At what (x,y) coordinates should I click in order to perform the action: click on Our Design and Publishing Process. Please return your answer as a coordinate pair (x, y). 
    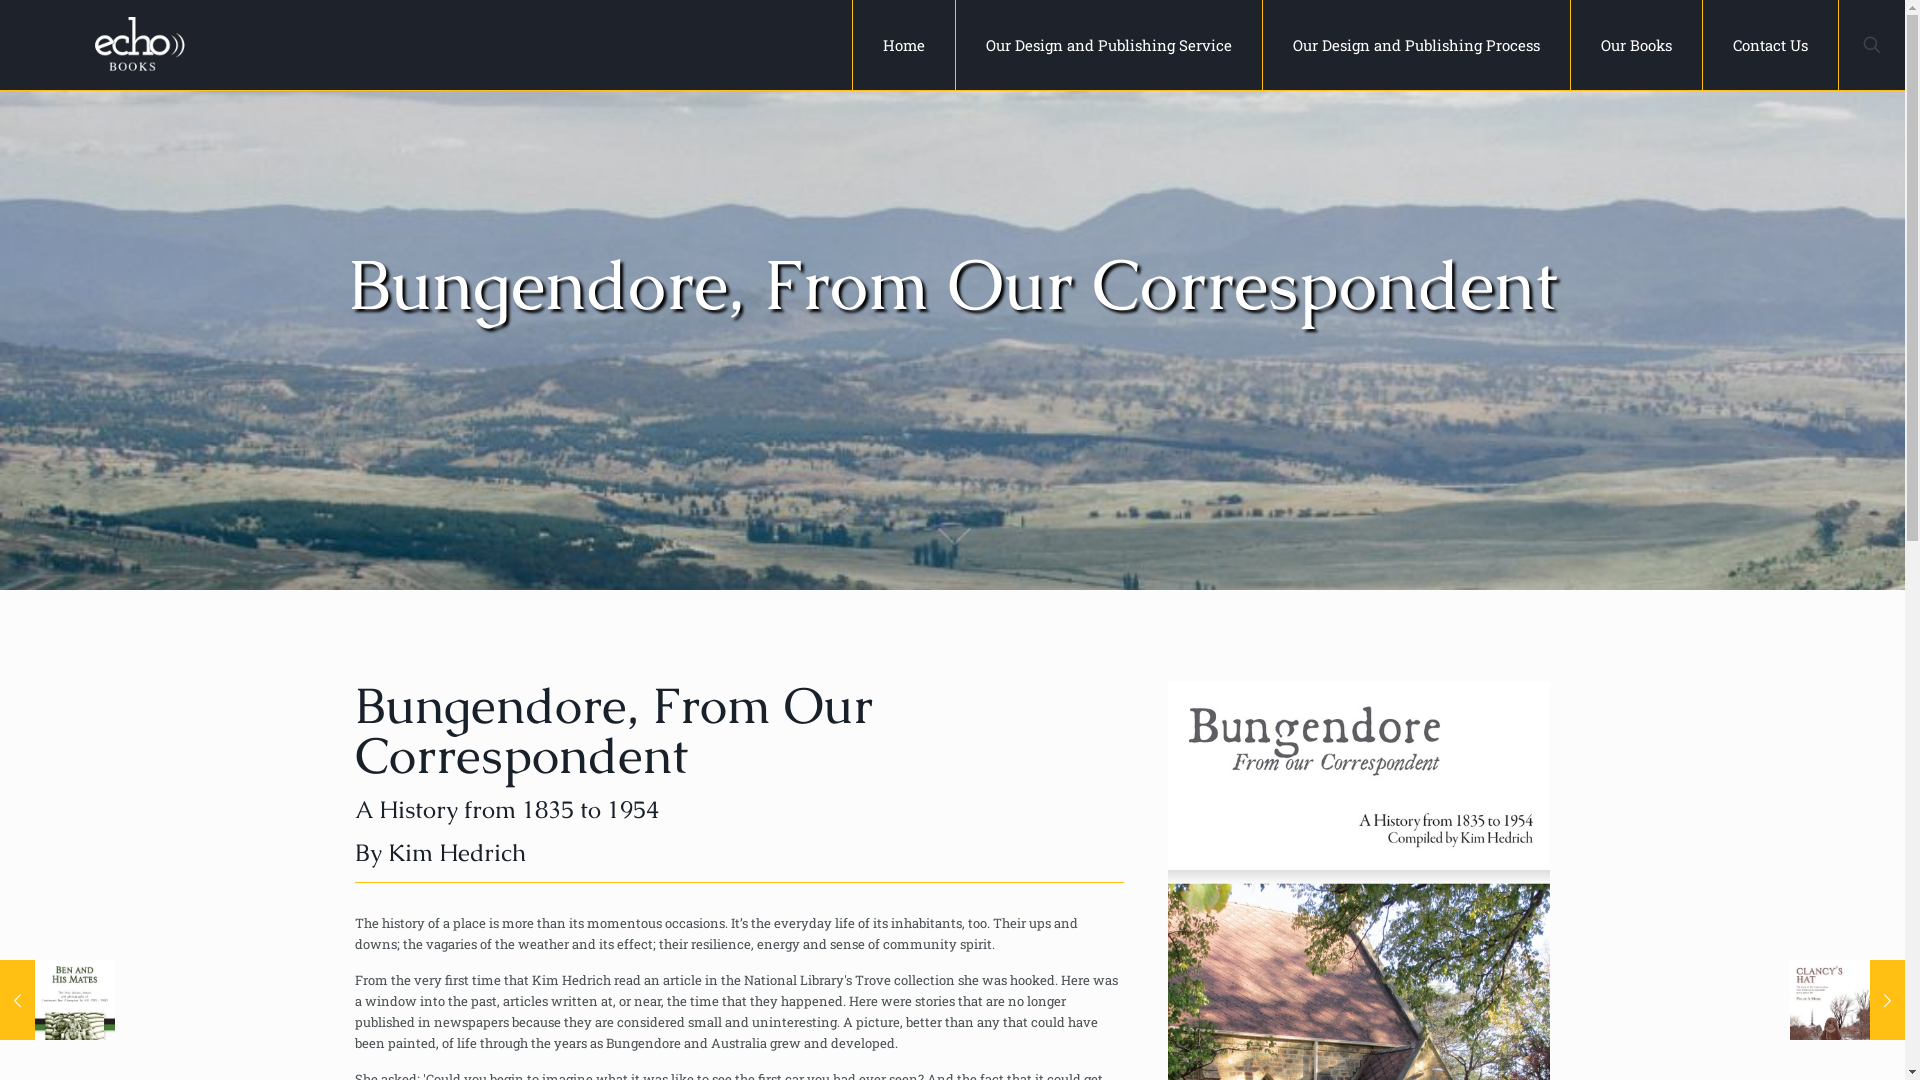
    Looking at the image, I should click on (1417, 45).